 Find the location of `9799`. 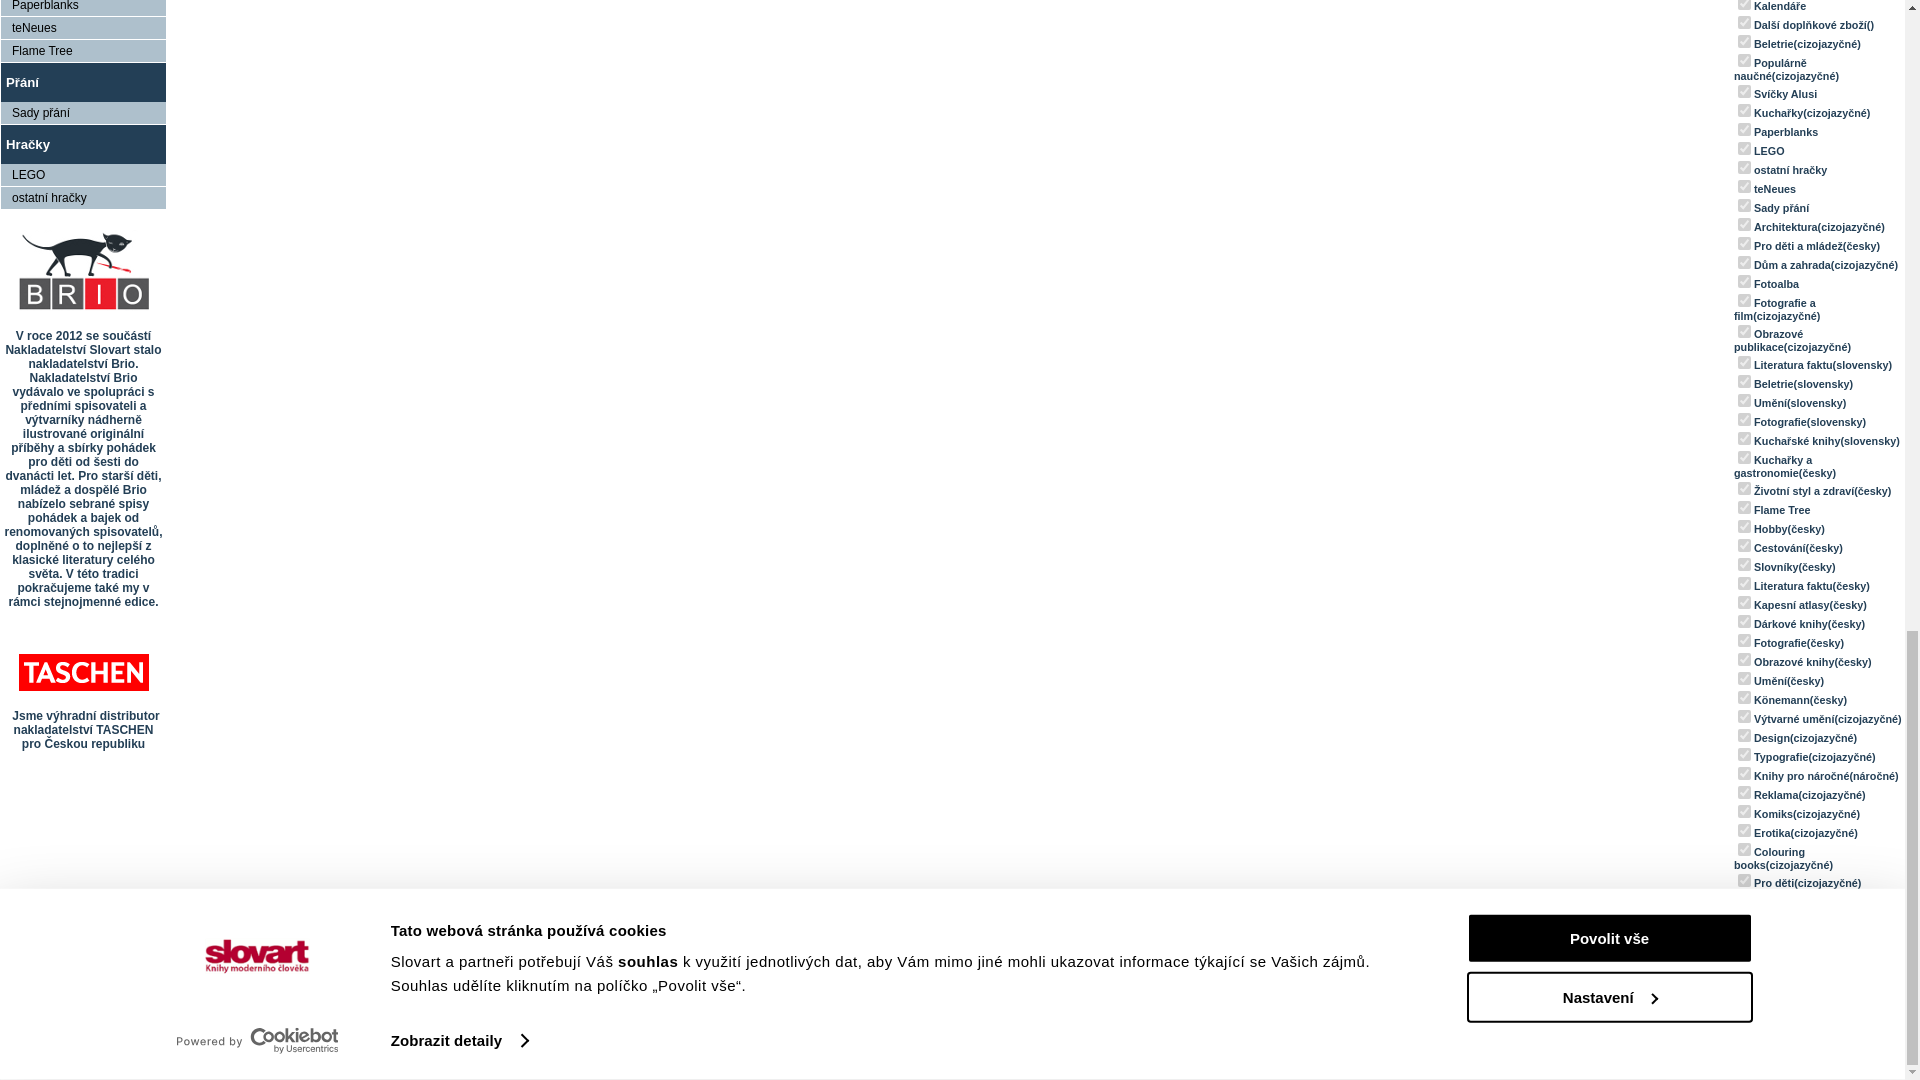

9799 is located at coordinates (1744, 110).